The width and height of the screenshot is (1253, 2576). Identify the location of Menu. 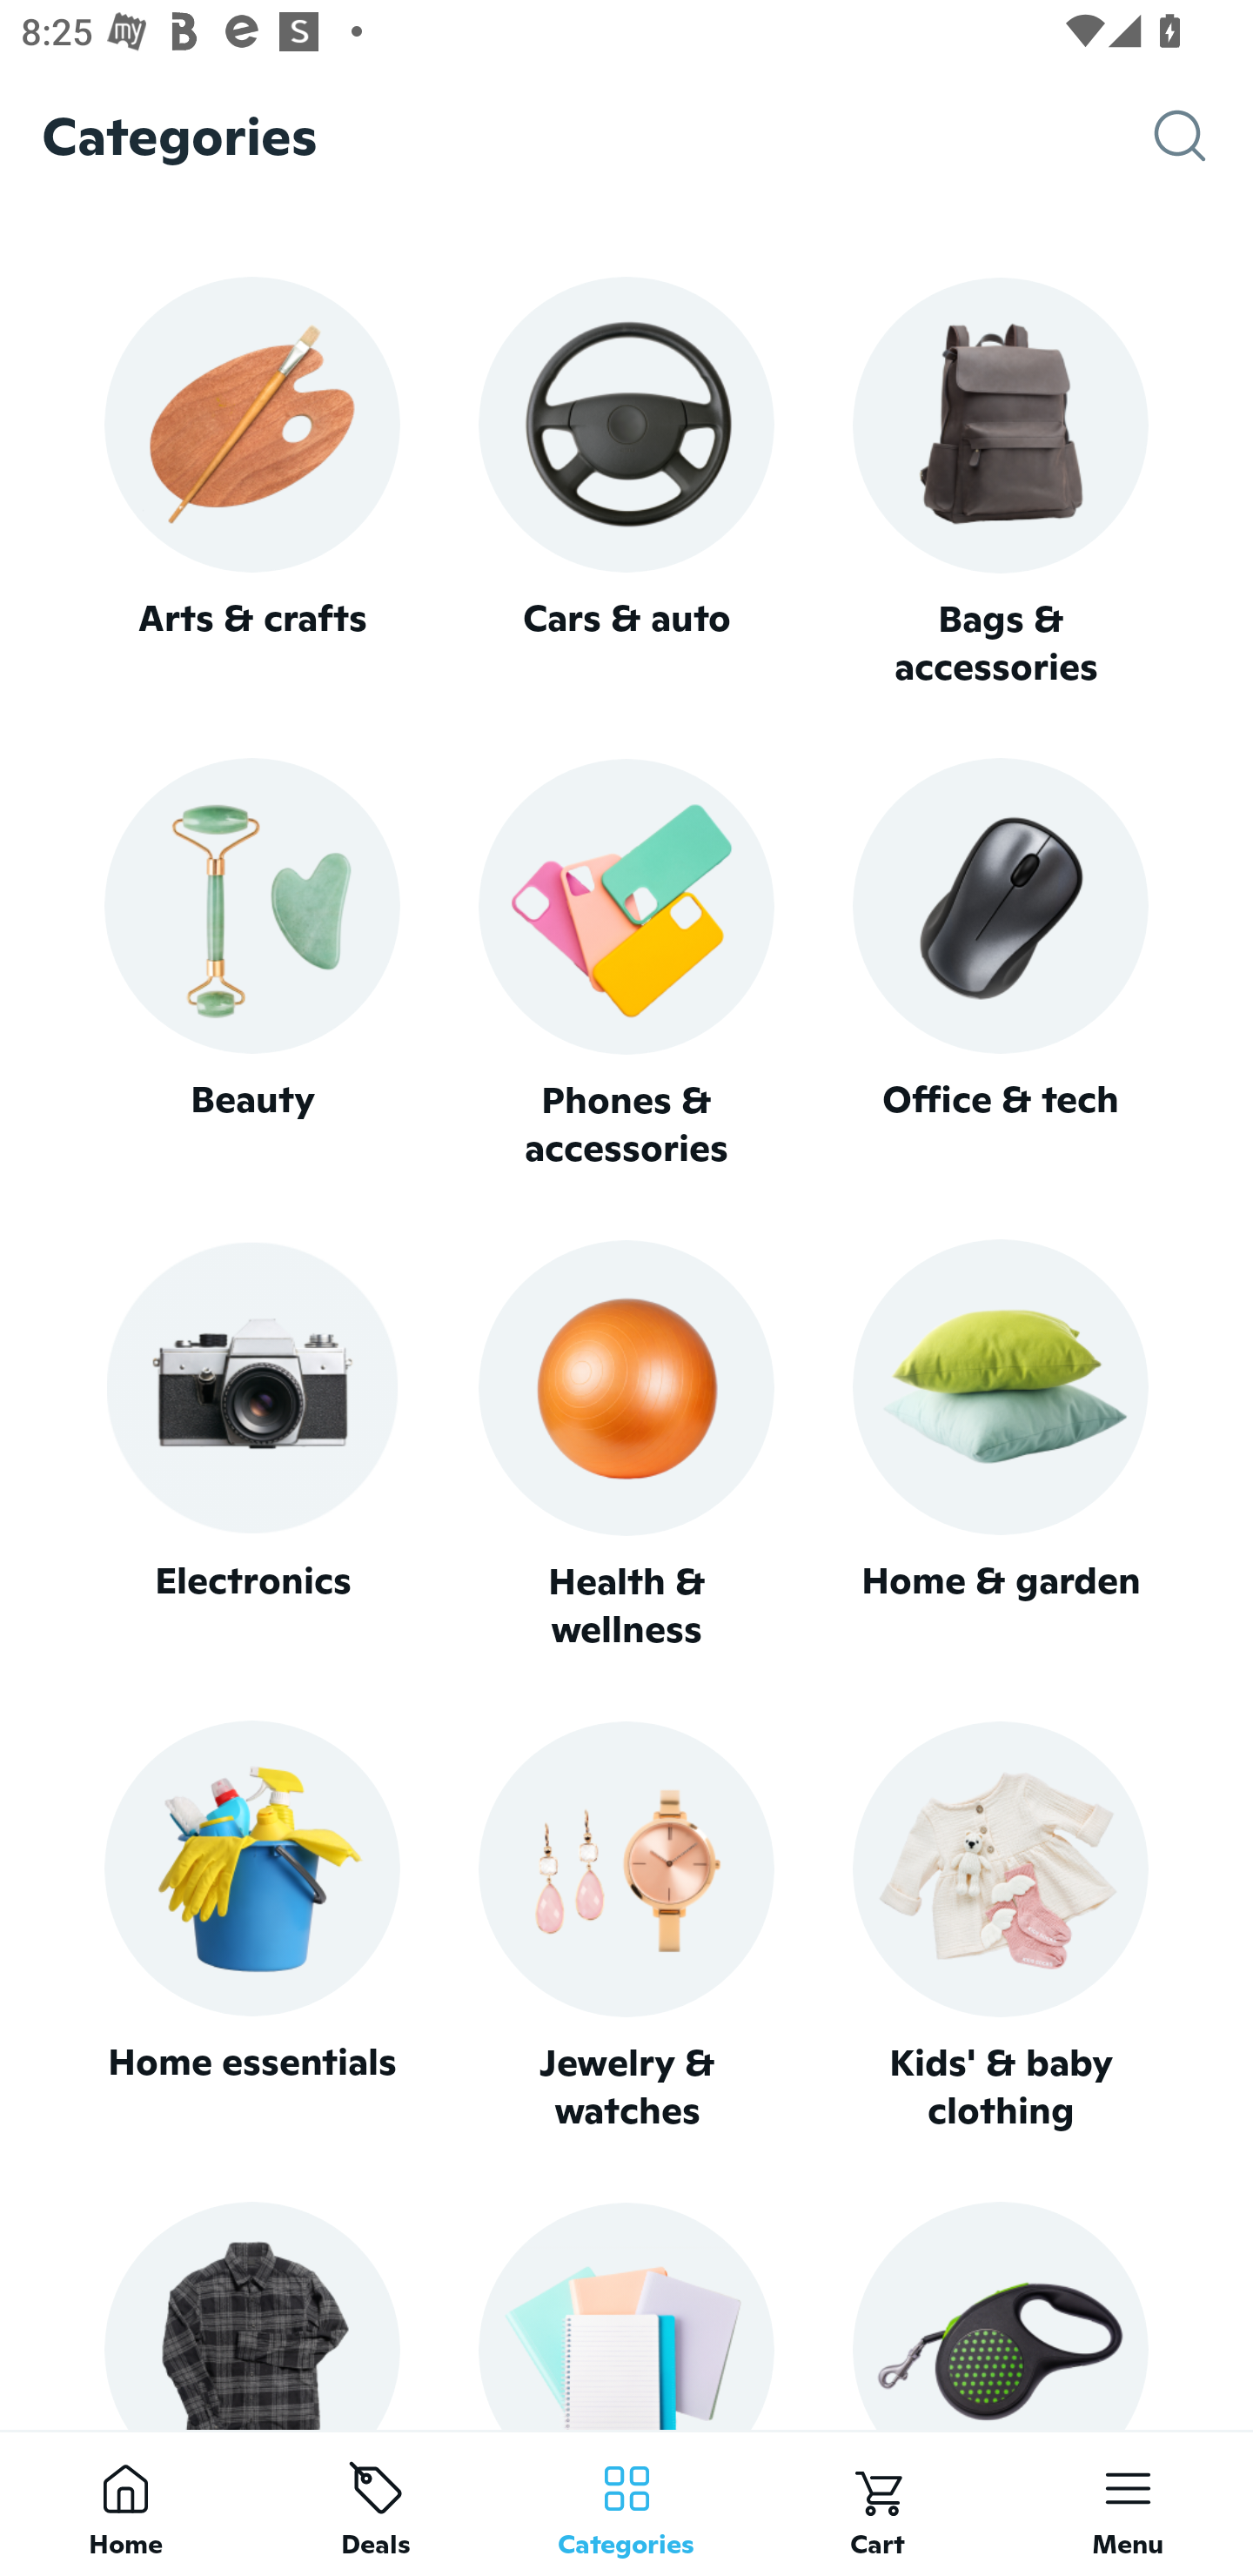
(1128, 2503).